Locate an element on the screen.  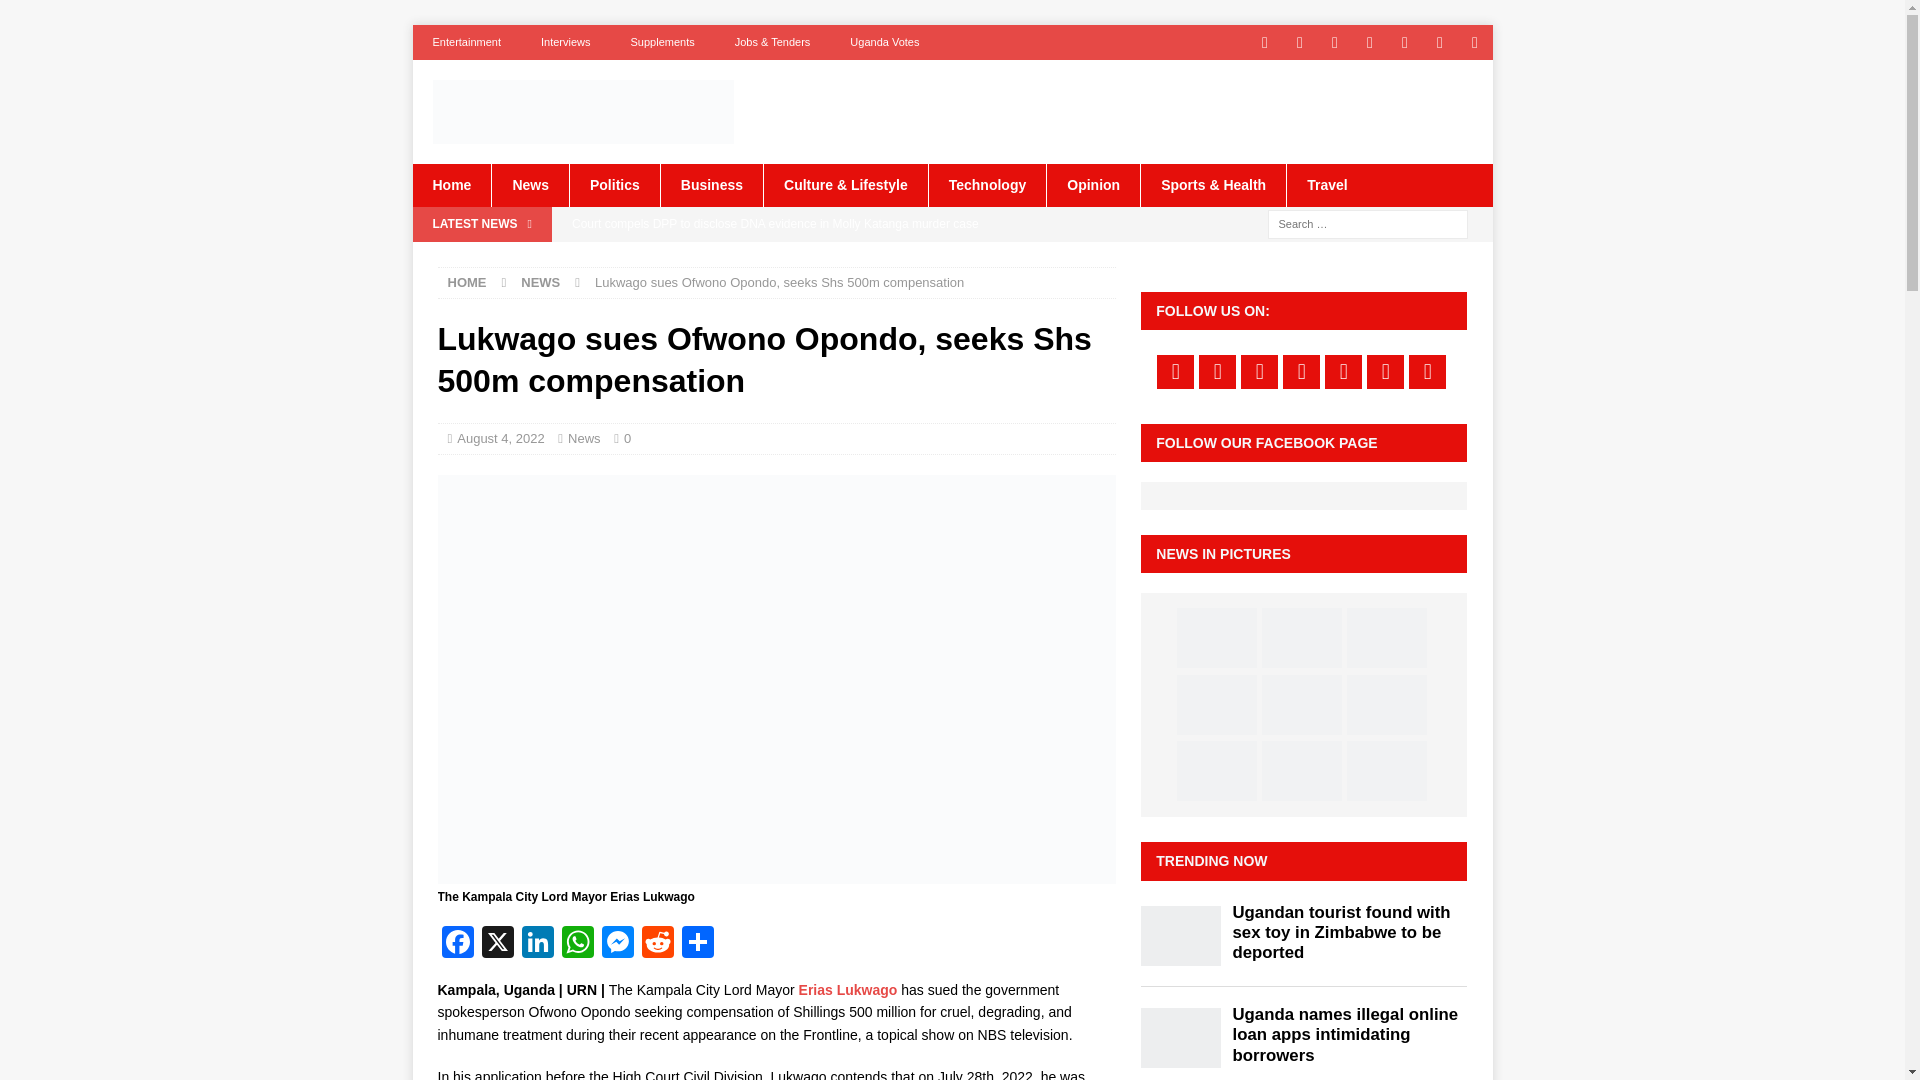
Travel is located at coordinates (1326, 185).